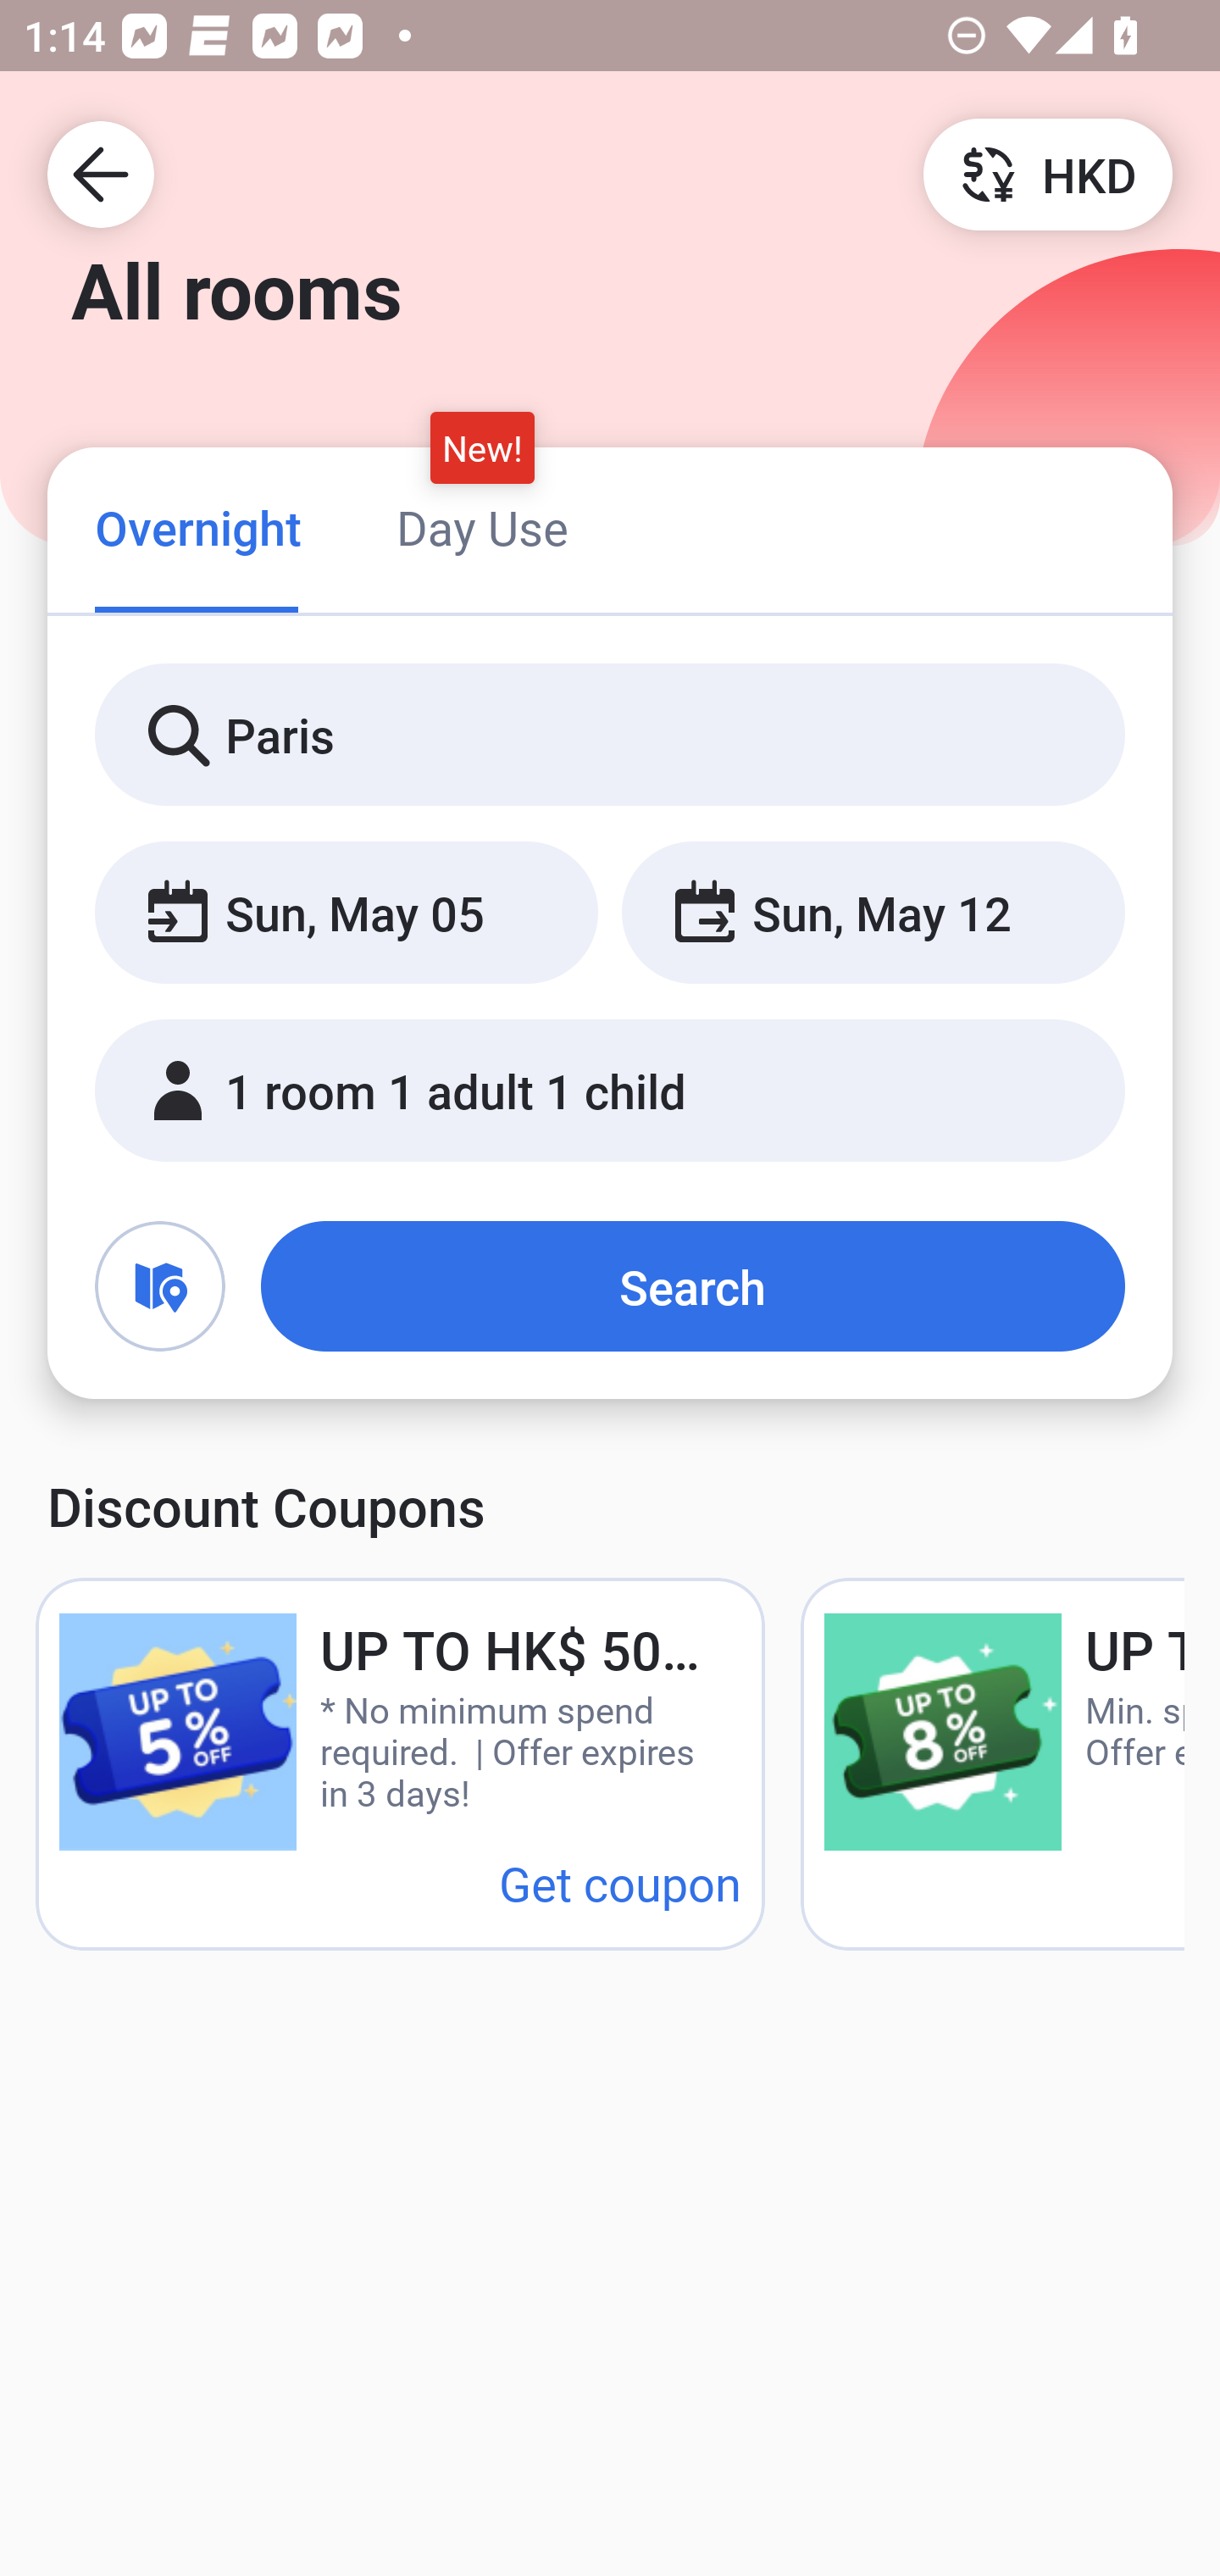 The height and width of the screenshot is (2576, 1220). Describe the element at coordinates (610, 1091) in the screenshot. I see `1 room 1 adult 1 child` at that location.